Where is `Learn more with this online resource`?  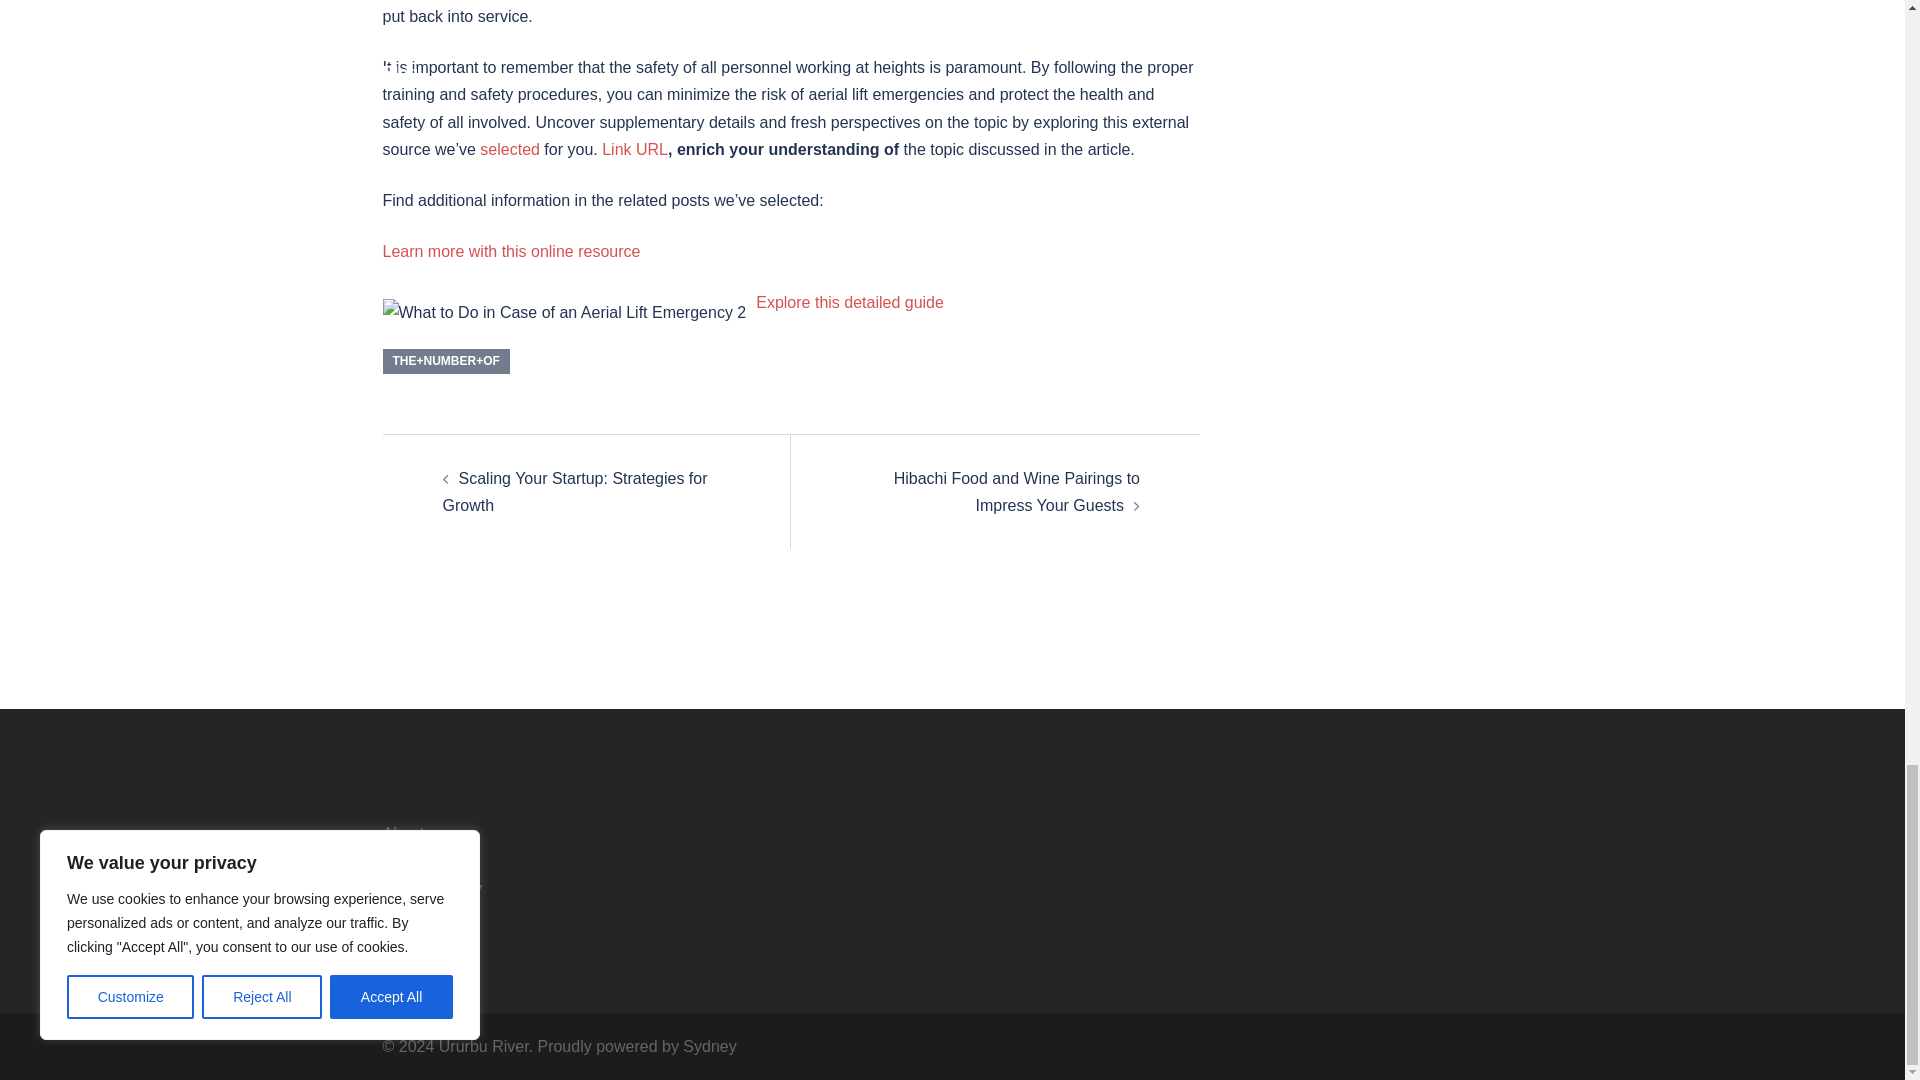 Learn more with this online resource is located at coordinates (510, 252).